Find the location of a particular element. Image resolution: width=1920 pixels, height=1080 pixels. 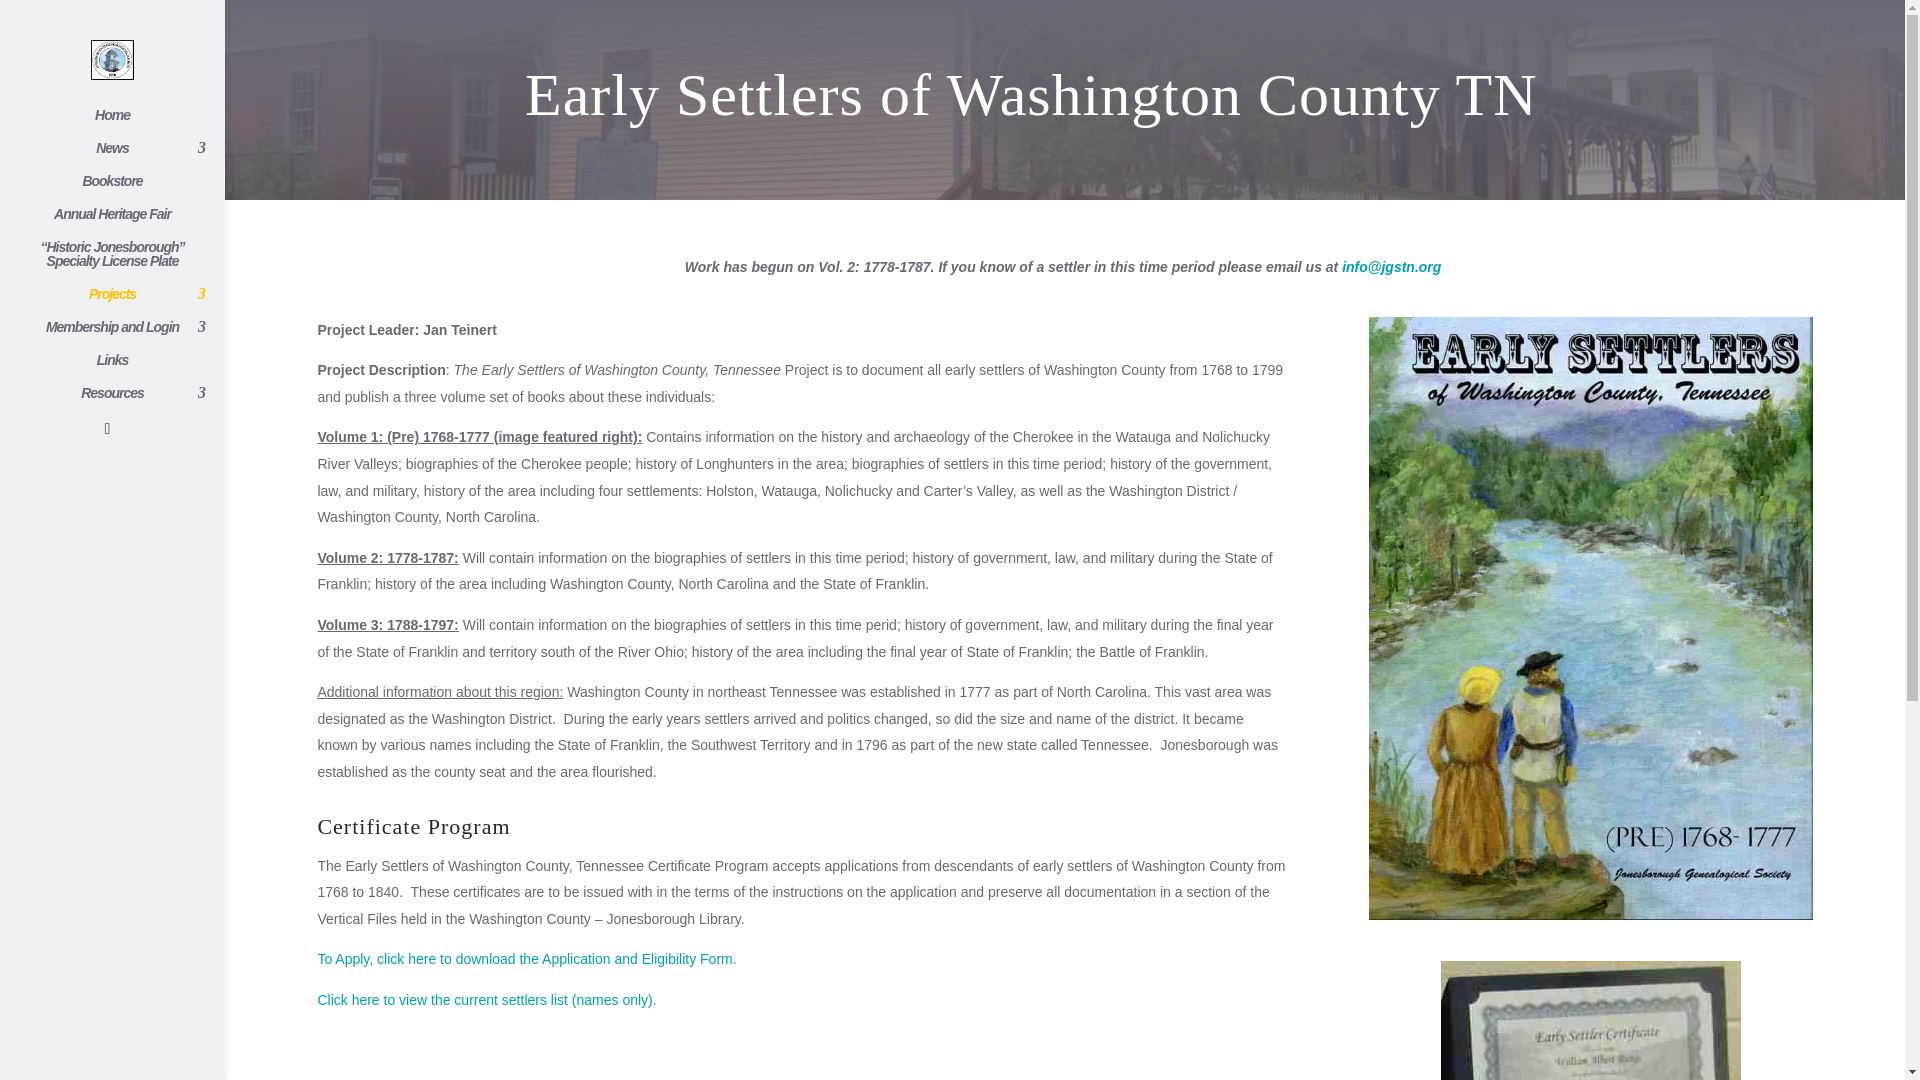

Bookstore is located at coordinates (132, 190).